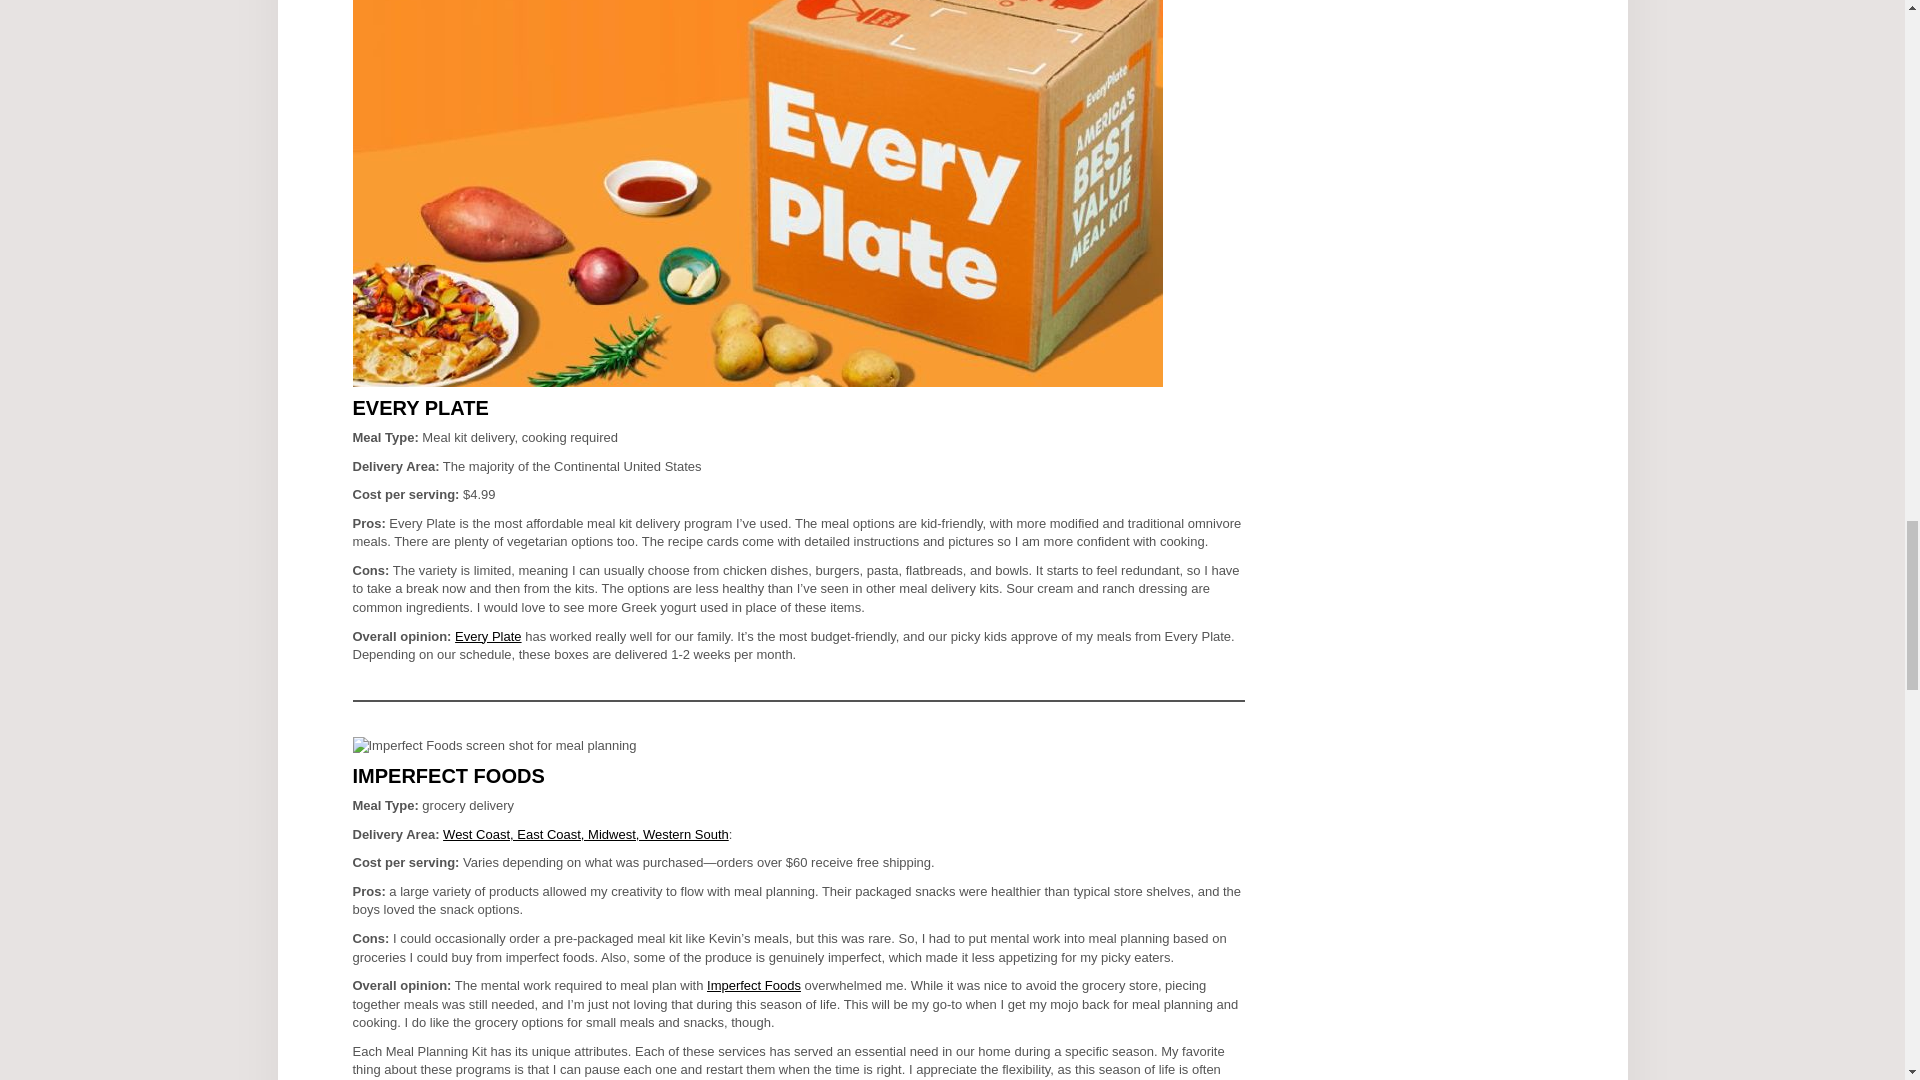  What do you see at coordinates (753, 985) in the screenshot?
I see `Imperfect Foods` at bounding box center [753, 985].